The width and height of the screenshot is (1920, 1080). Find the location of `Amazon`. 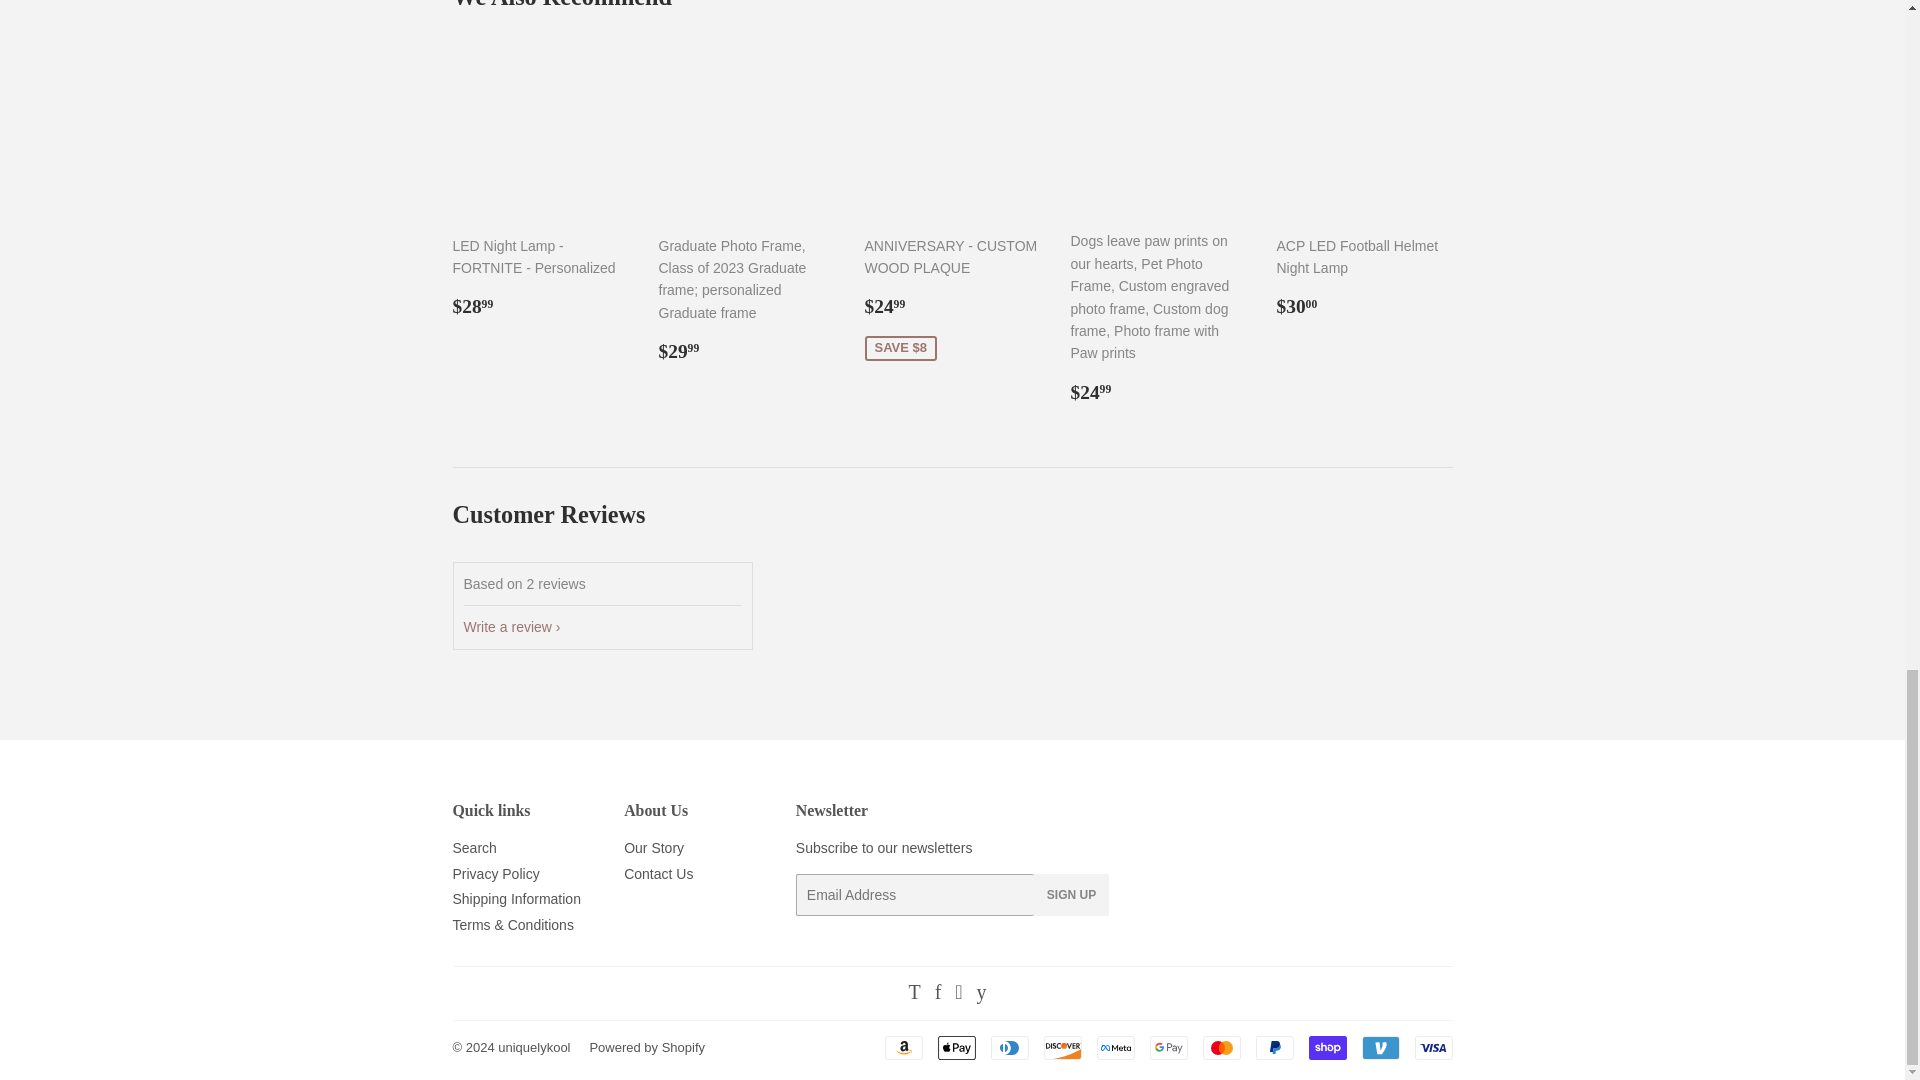

Amazon is located at coordinates (902, 1047).